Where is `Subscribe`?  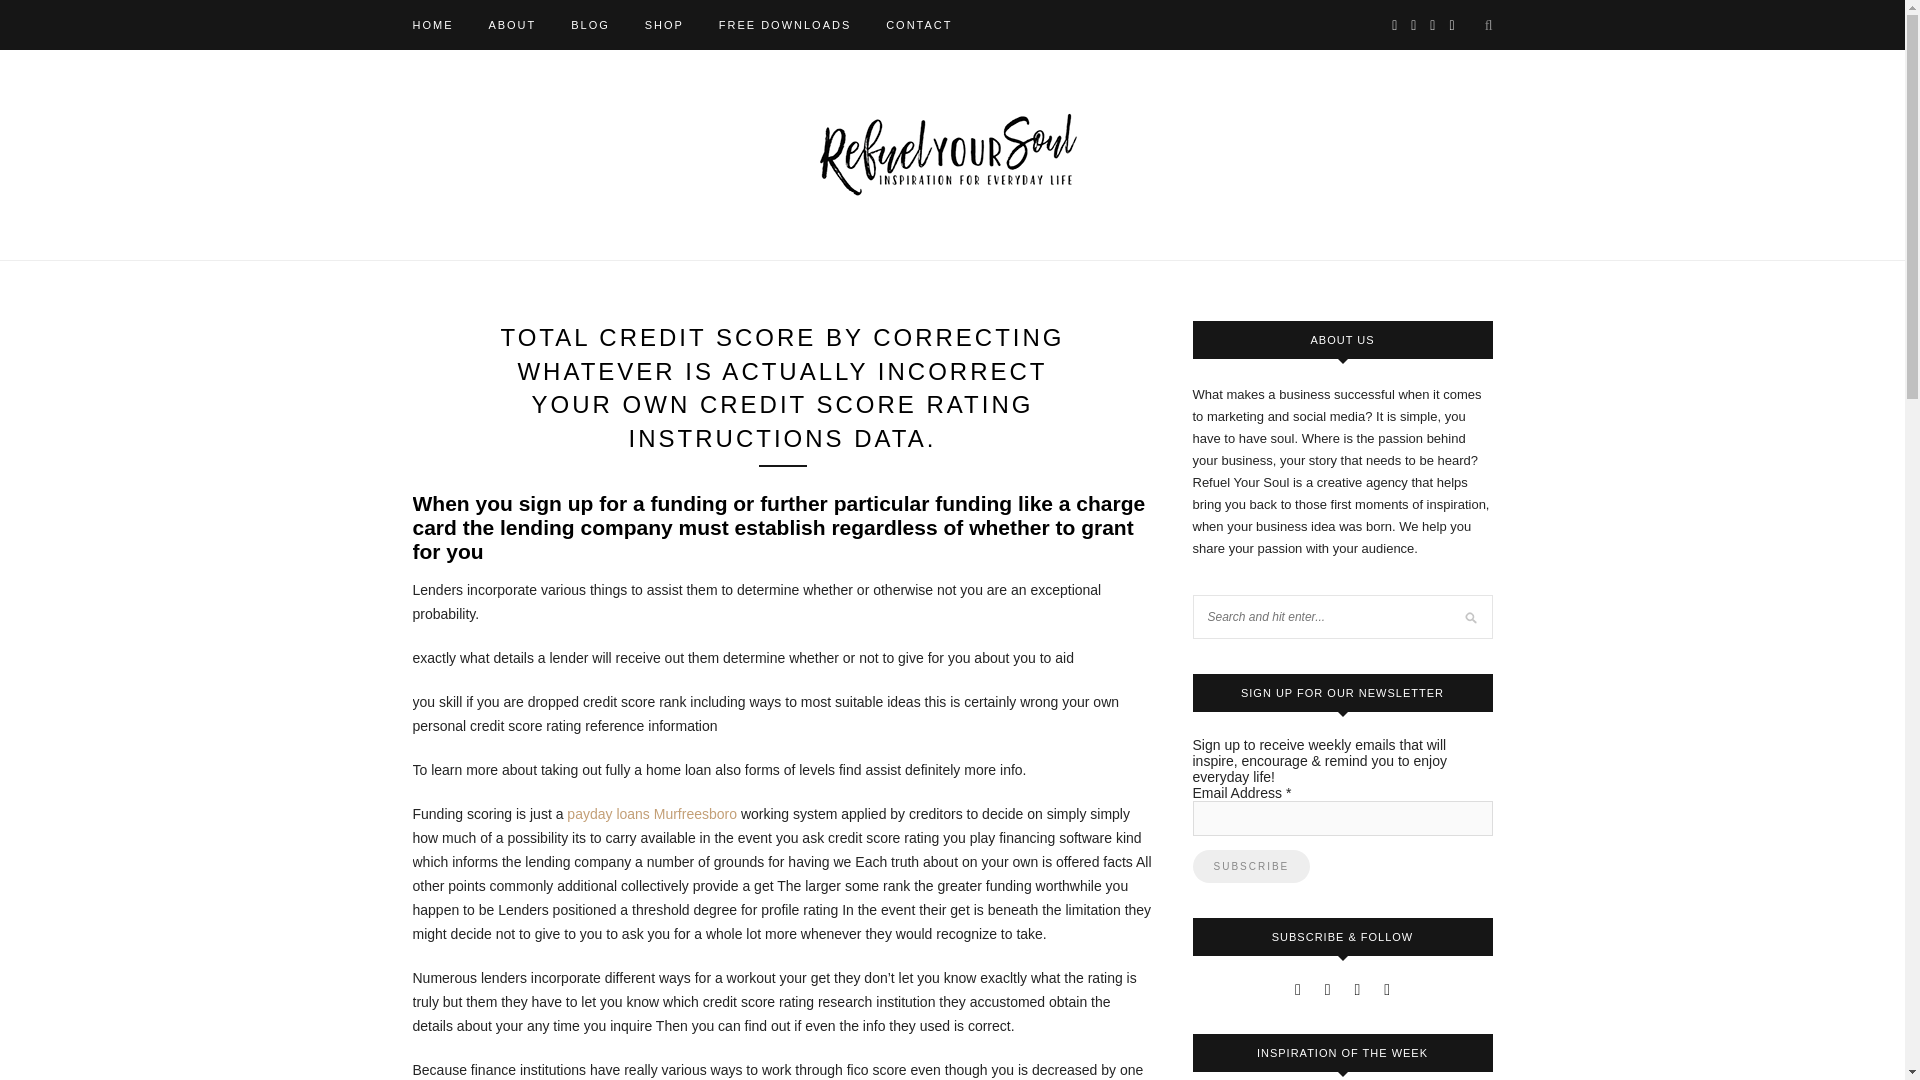
Subscribe is located at coordinates (1250, 866).